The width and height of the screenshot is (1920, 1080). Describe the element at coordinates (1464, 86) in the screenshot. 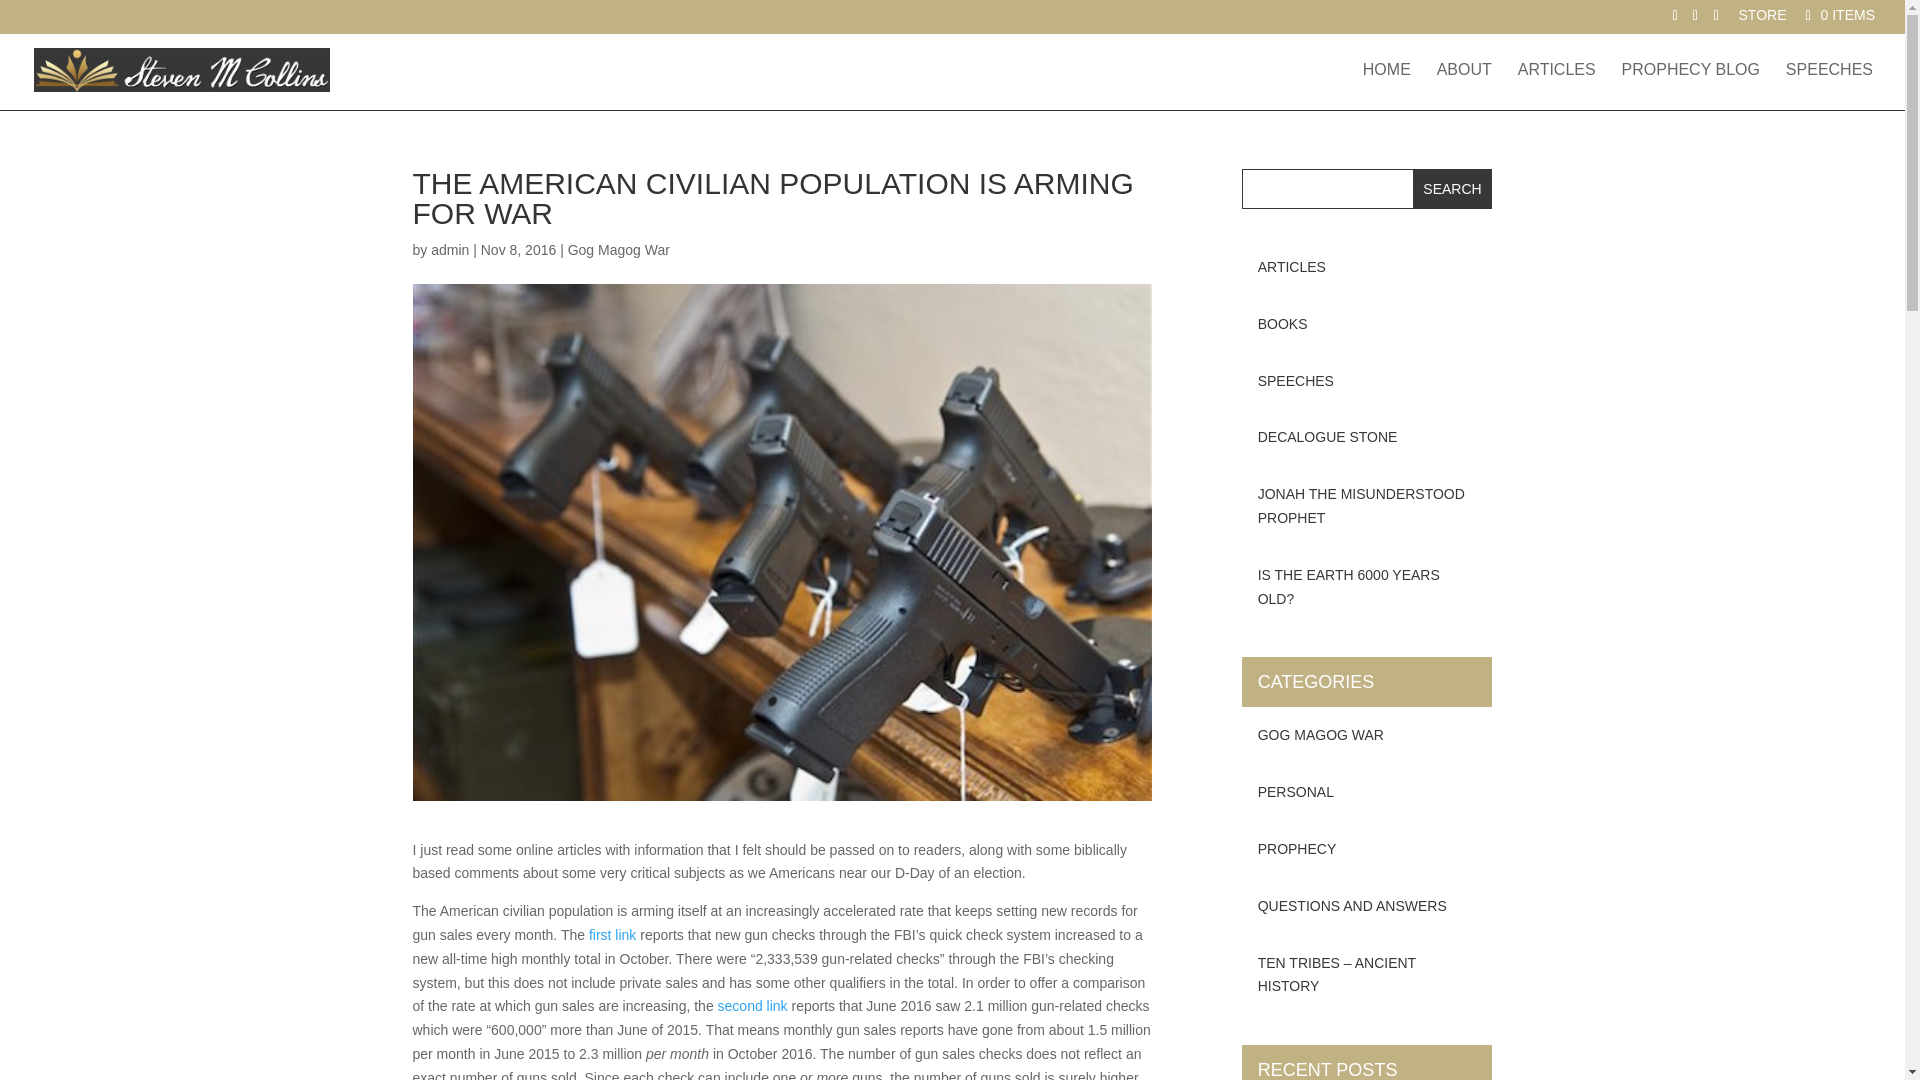

I see `ABOUT` at that location.